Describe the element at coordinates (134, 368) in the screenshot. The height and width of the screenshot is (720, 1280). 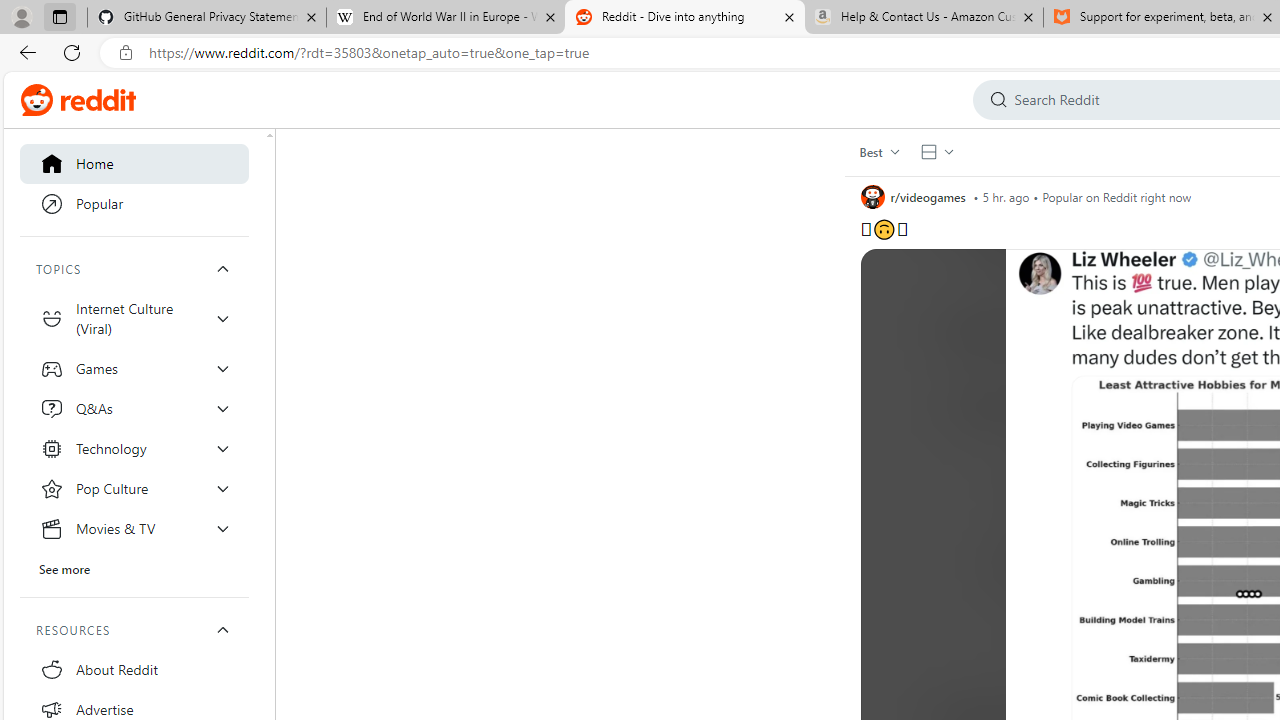
I see `Games` at that location.